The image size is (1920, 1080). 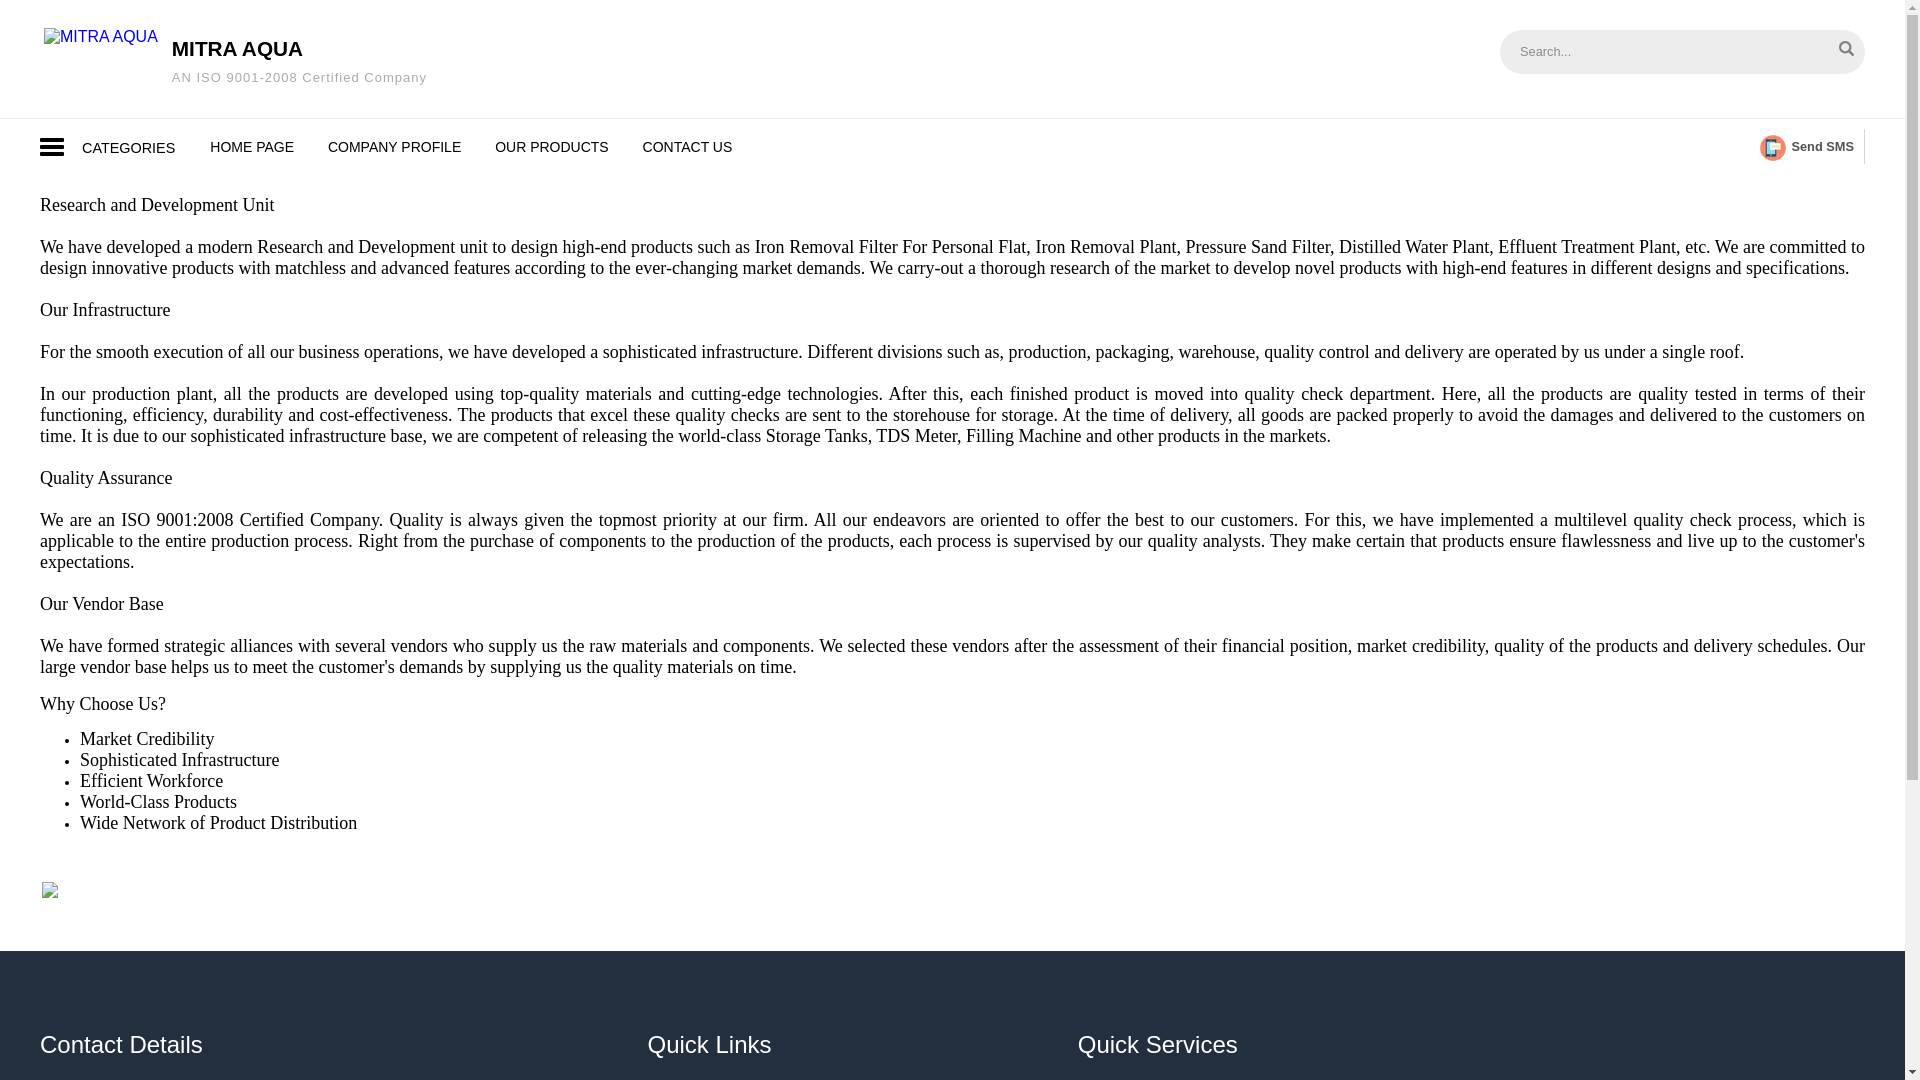 What do you see at coordinates (688, 146) in the screenshot?
I see `HOME PAGE` at bounding box center [688, 146].